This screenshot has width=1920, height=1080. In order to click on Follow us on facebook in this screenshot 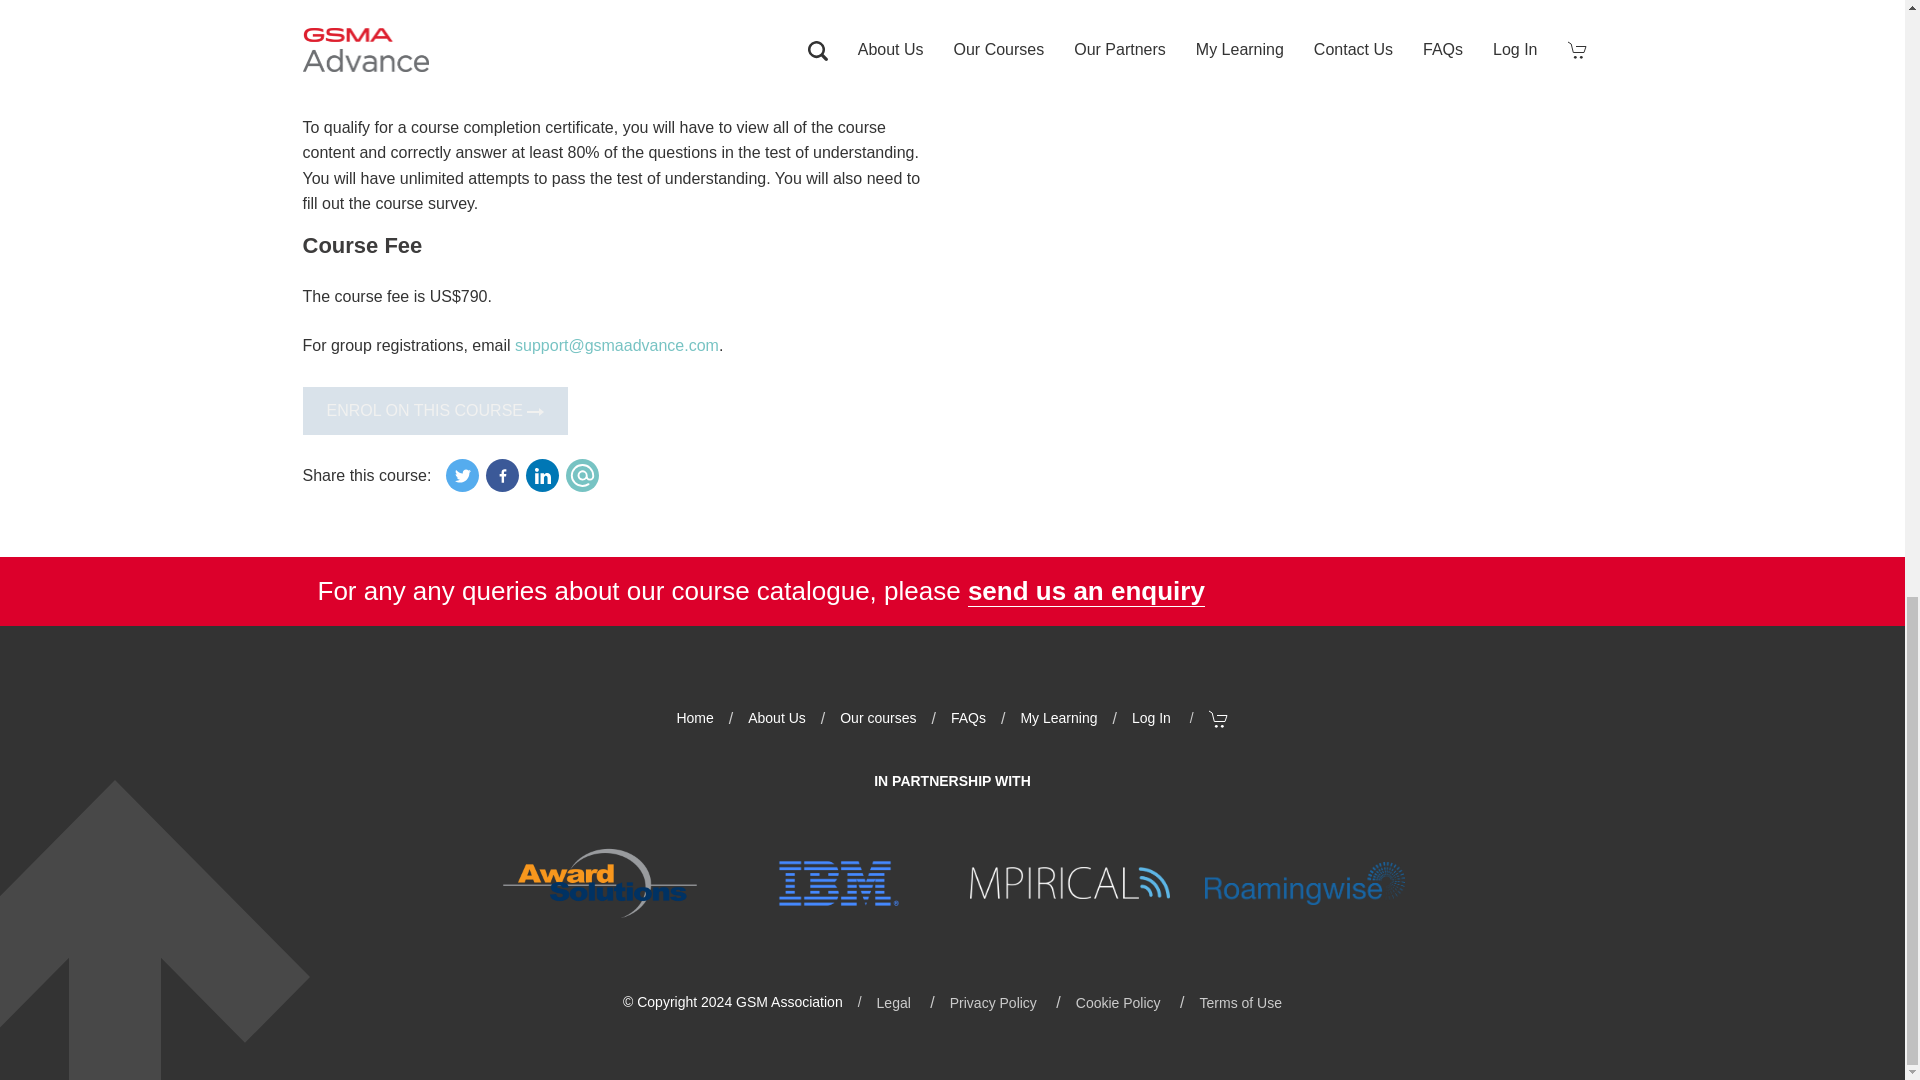, I will do `click(502, 476)`.